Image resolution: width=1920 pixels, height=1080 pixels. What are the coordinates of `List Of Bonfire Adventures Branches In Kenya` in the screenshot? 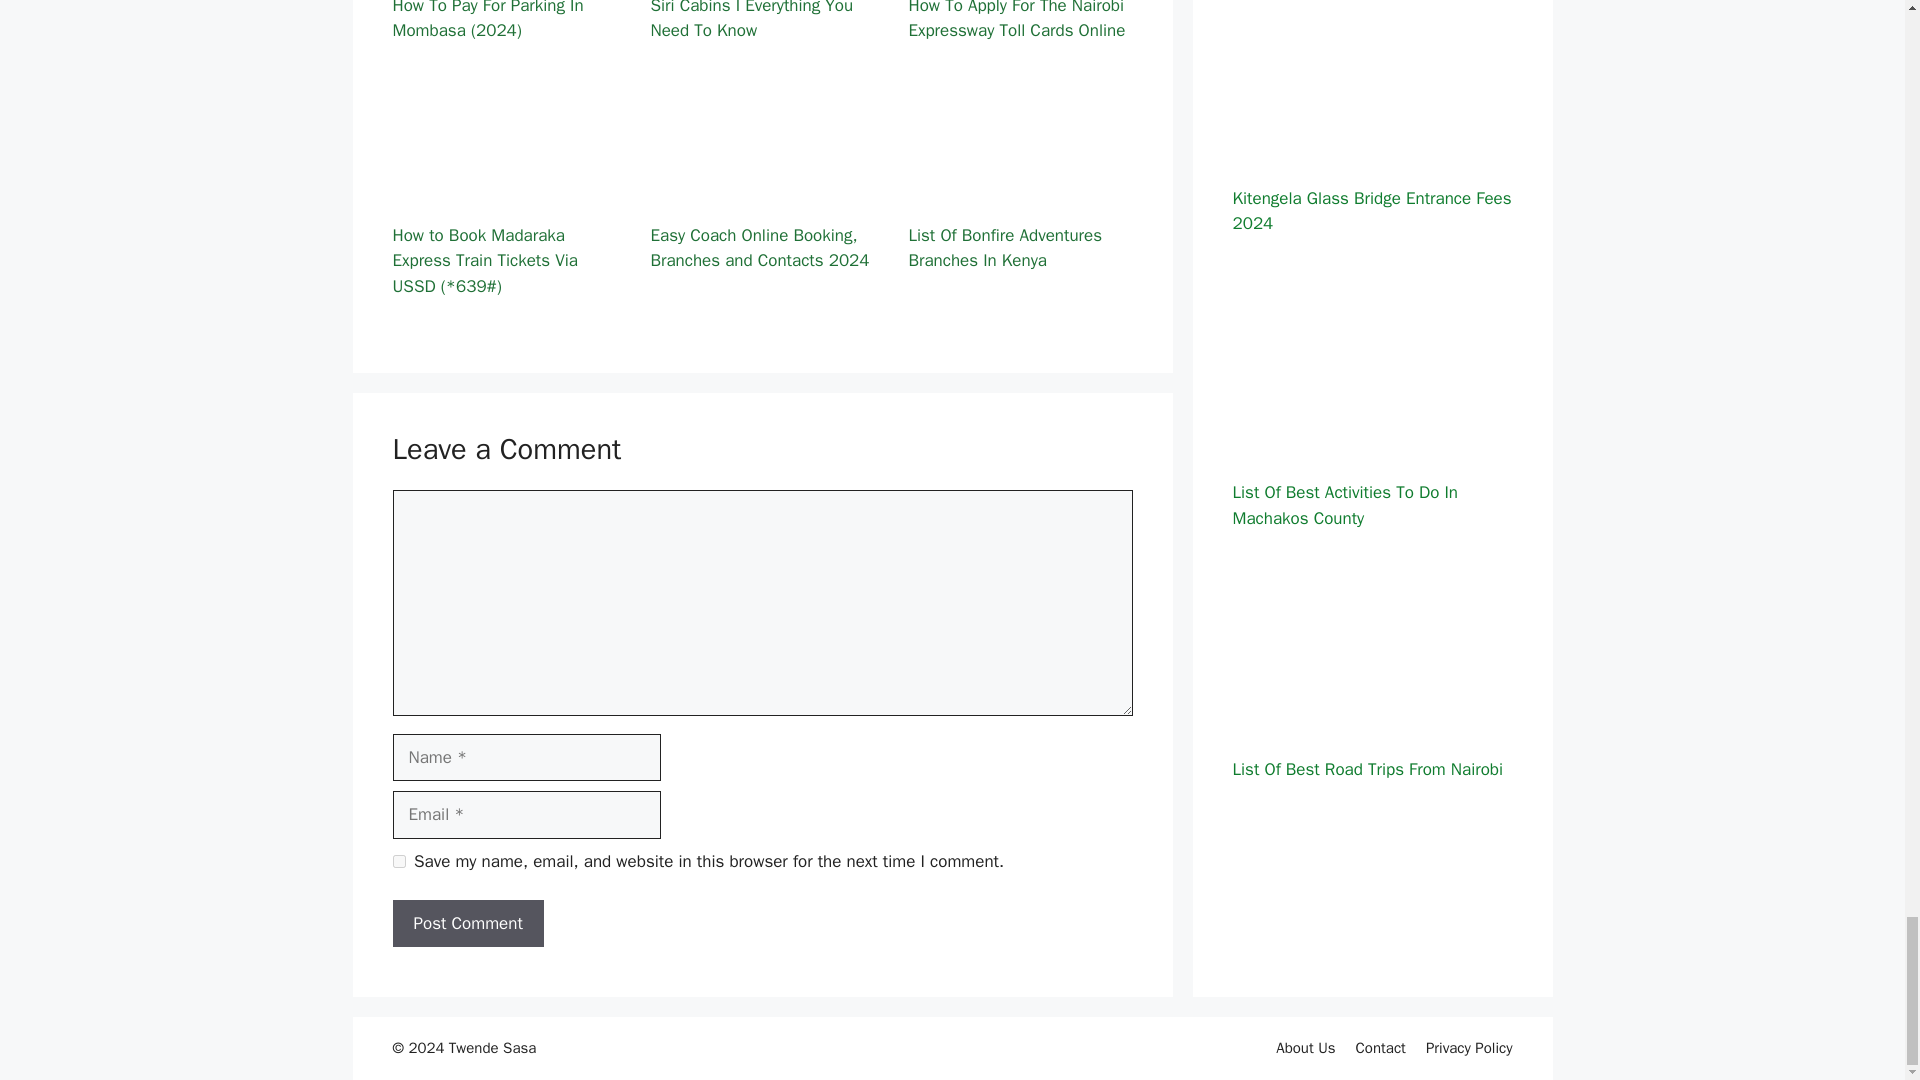 It's located at (1020, 192).